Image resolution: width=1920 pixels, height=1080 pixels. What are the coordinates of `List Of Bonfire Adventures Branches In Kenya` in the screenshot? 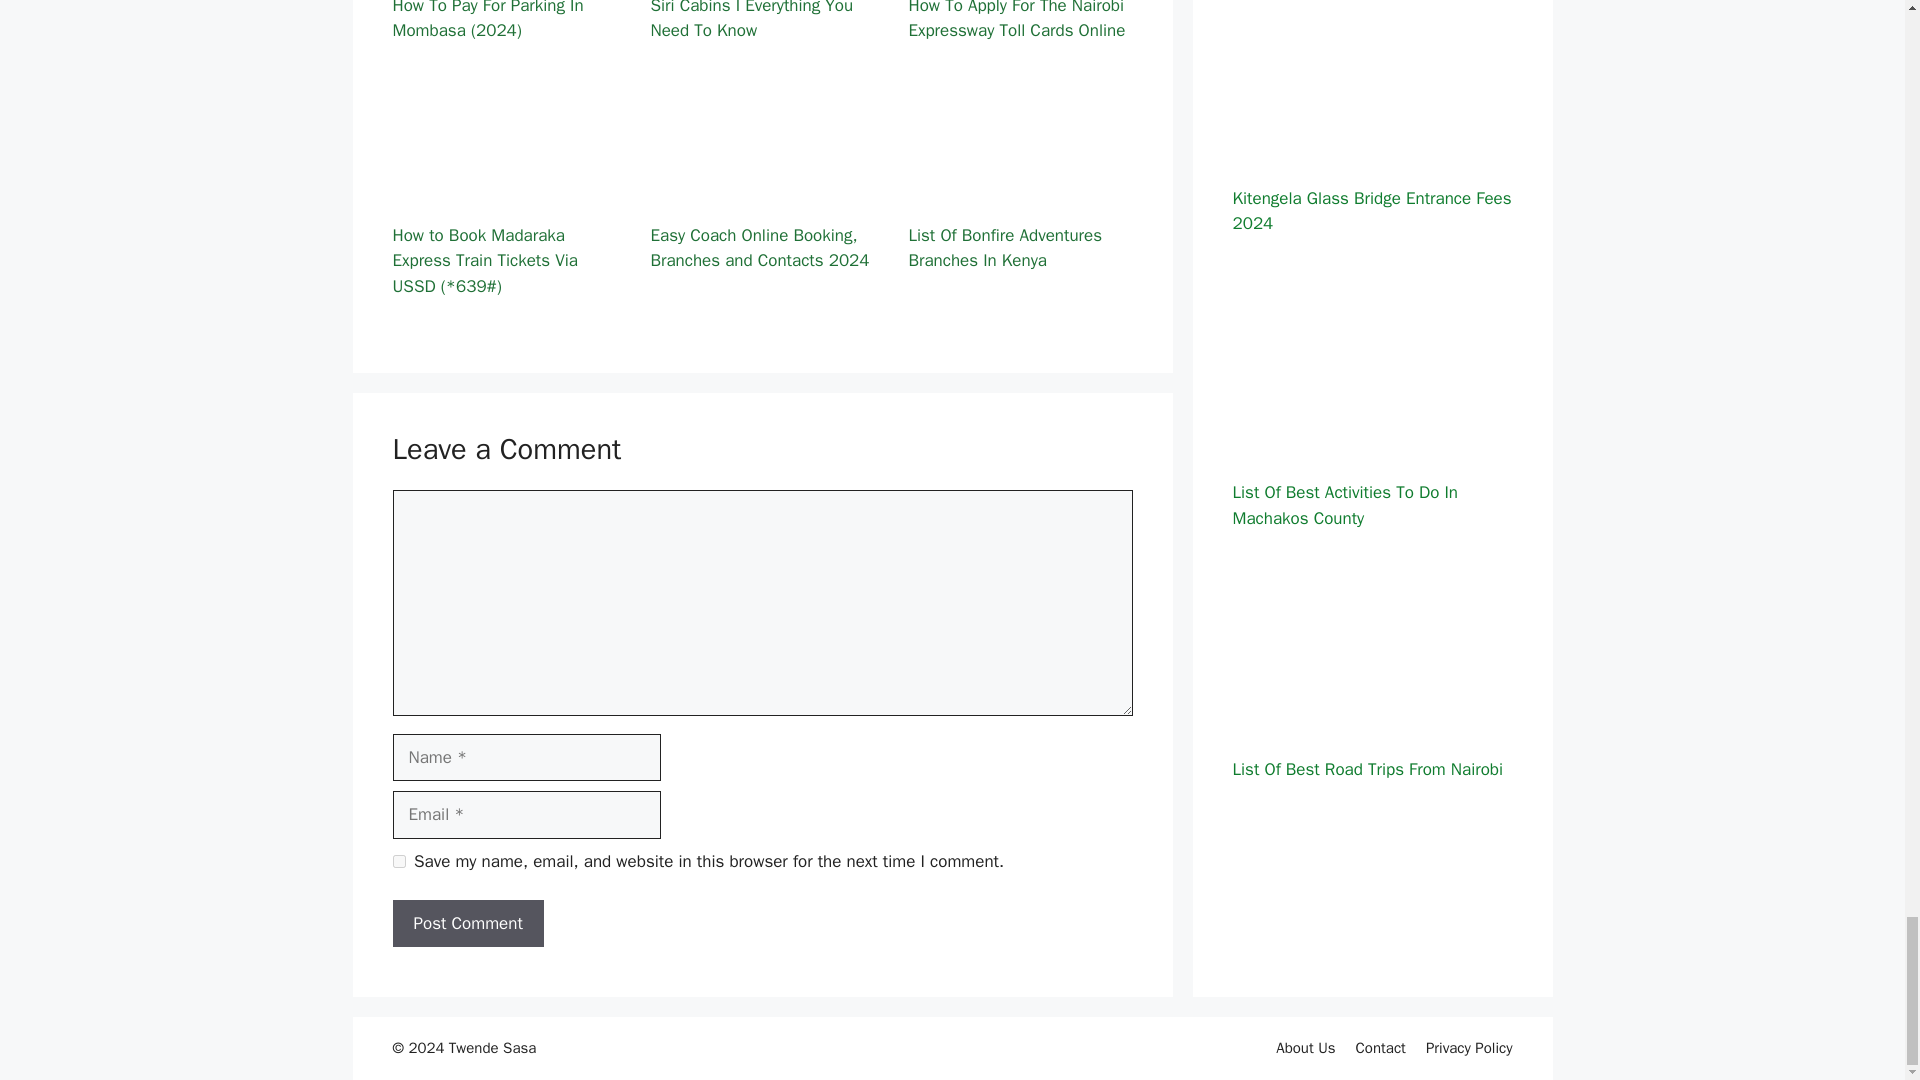 It's located at (1020, 192).